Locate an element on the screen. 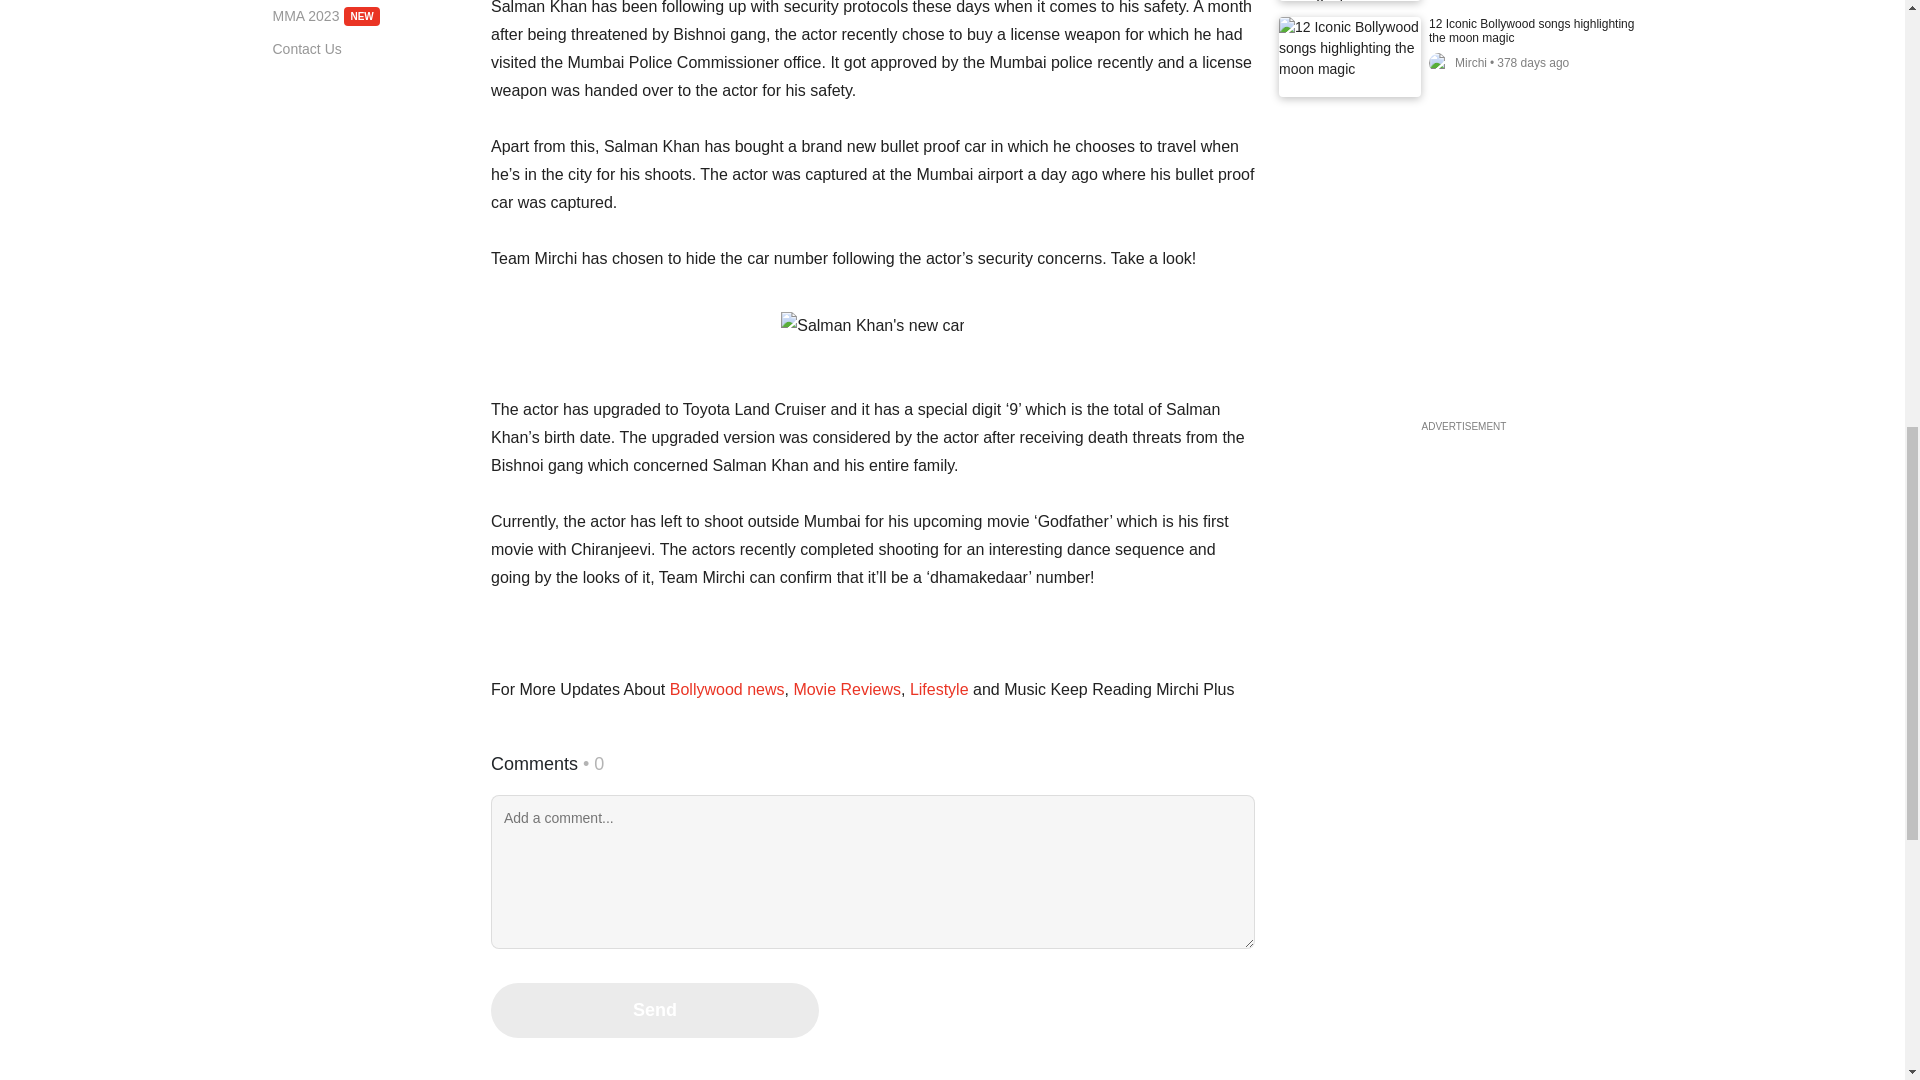 Image resolution: width=1920 pixels, height=1080 pixels. Contact Us is located at coordinates (369, 49).